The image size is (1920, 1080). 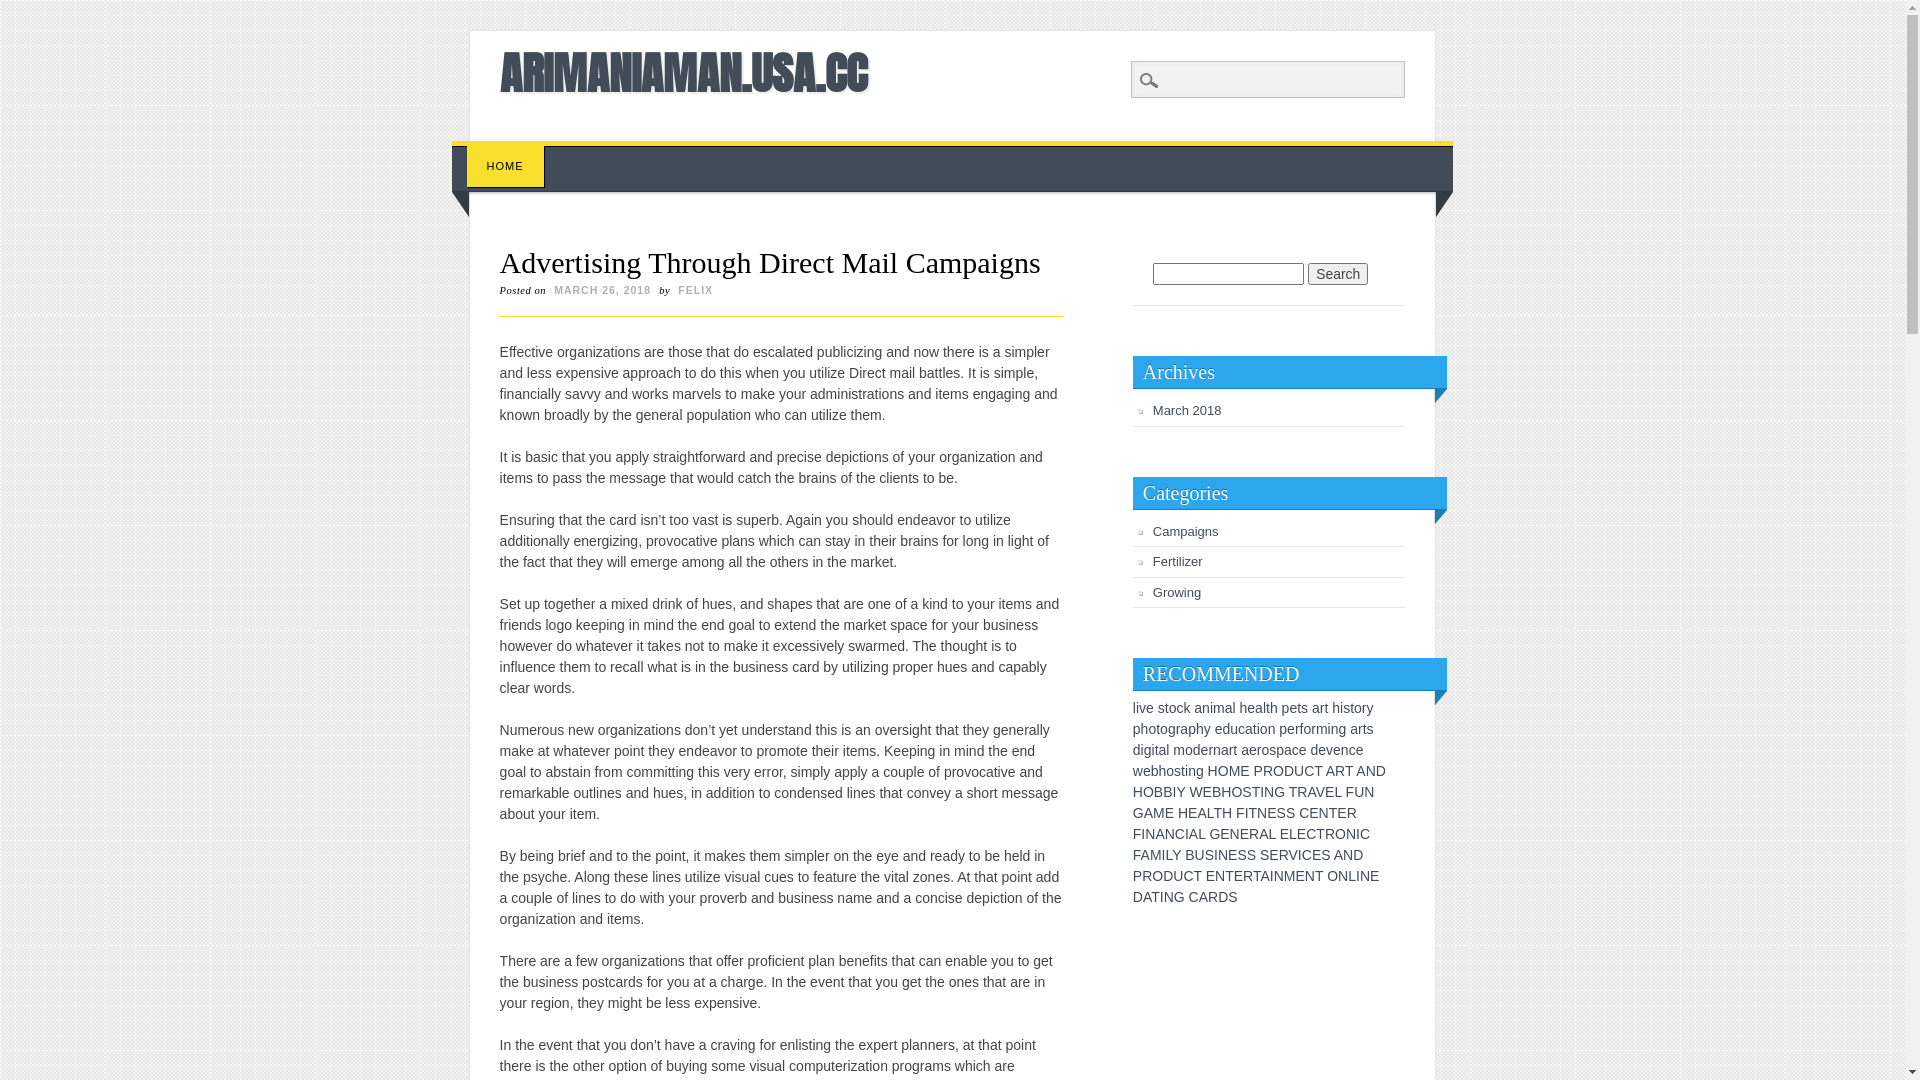 I want to click on O, so click(x=1158, y=876).